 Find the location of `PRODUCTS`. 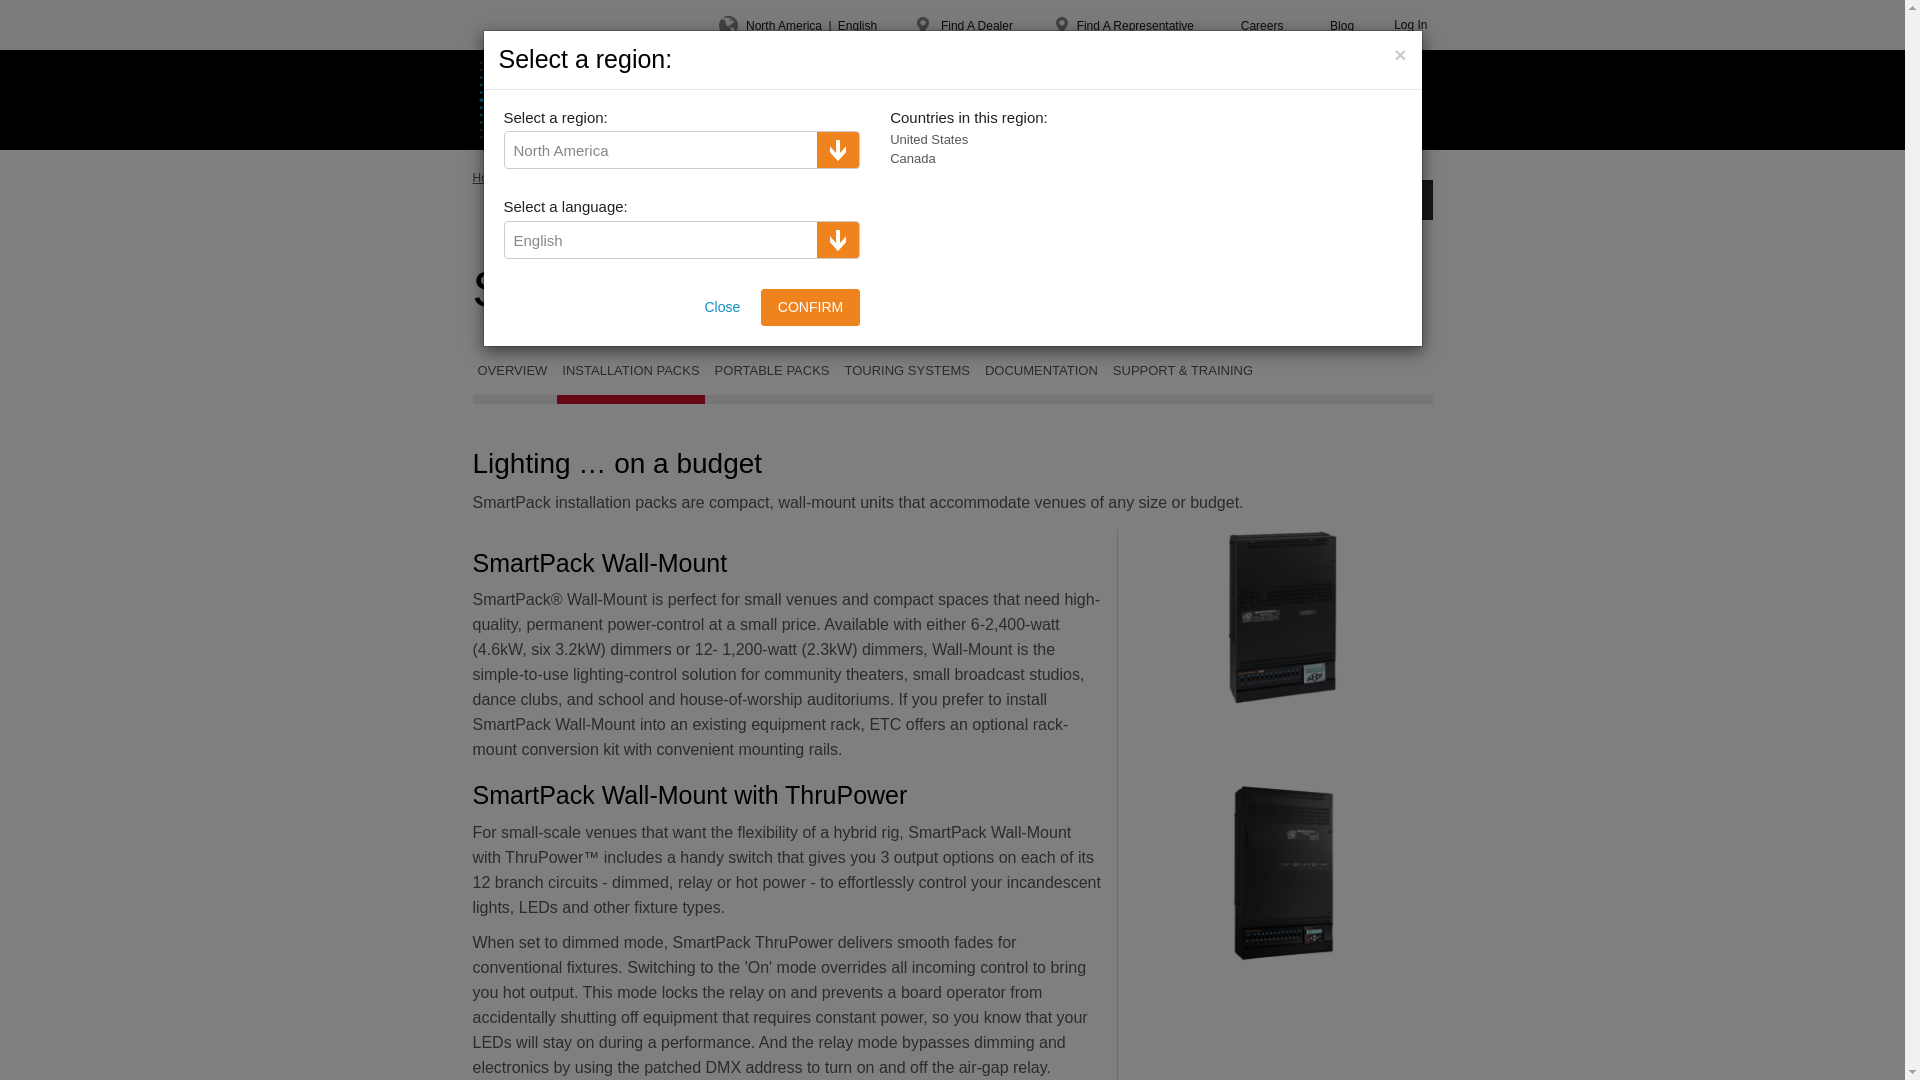

PRODUCTS is located at coordinates (650, 100).